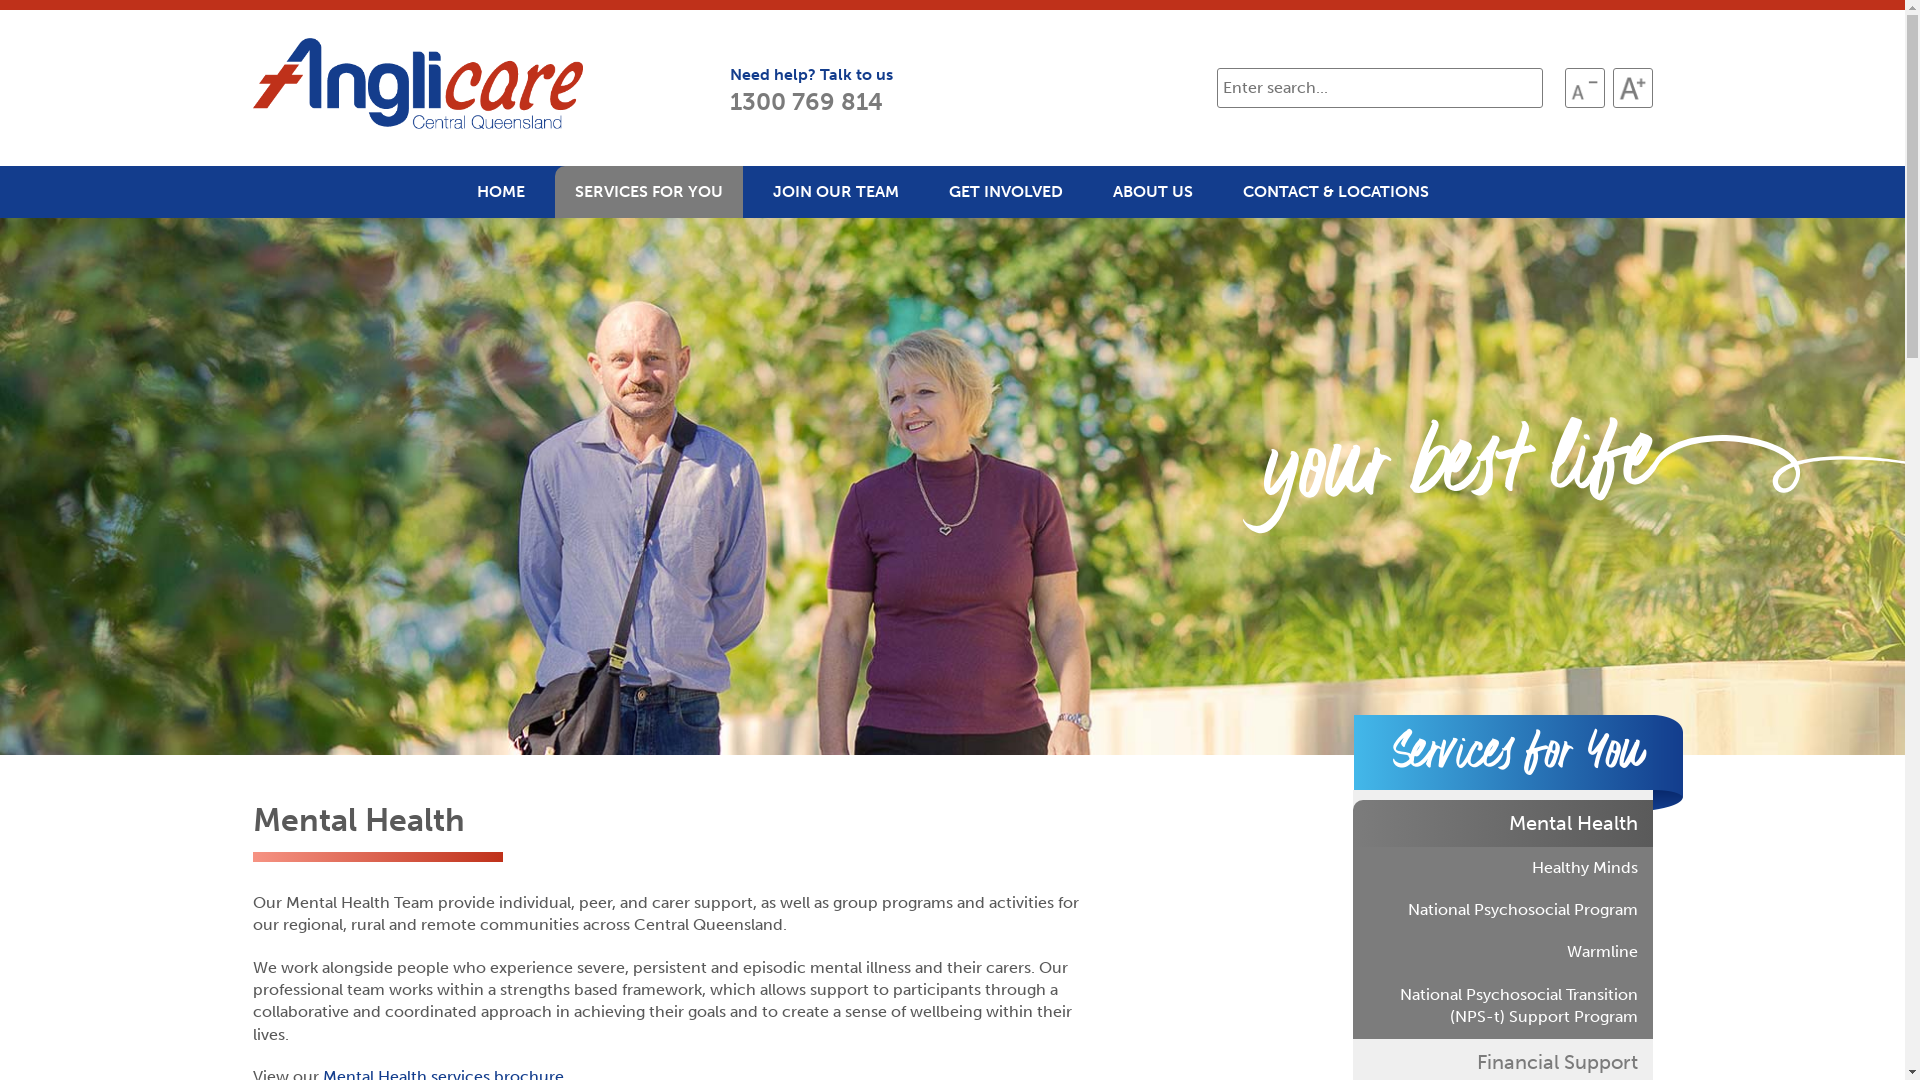  I want to click on Mental Health, so click(1502, 823).